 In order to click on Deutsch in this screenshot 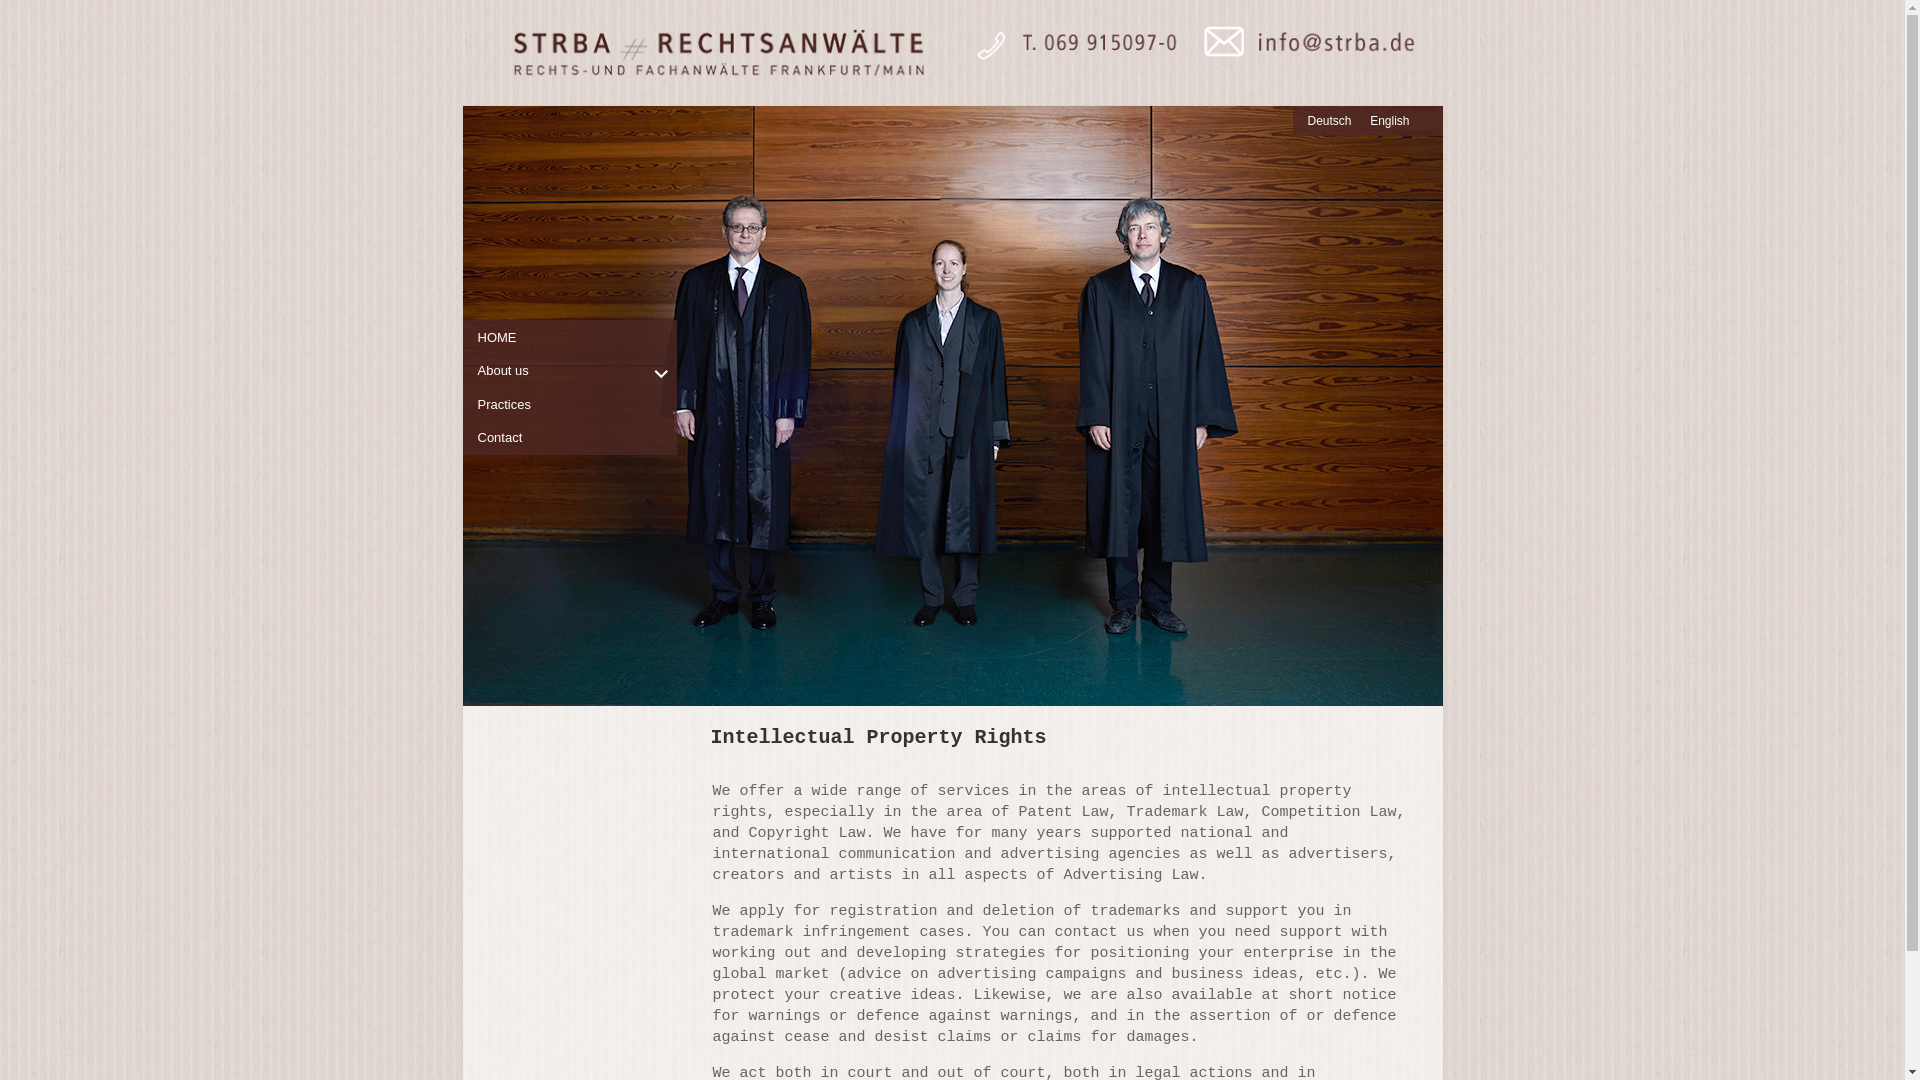, I will do `click(1329, 121)`.